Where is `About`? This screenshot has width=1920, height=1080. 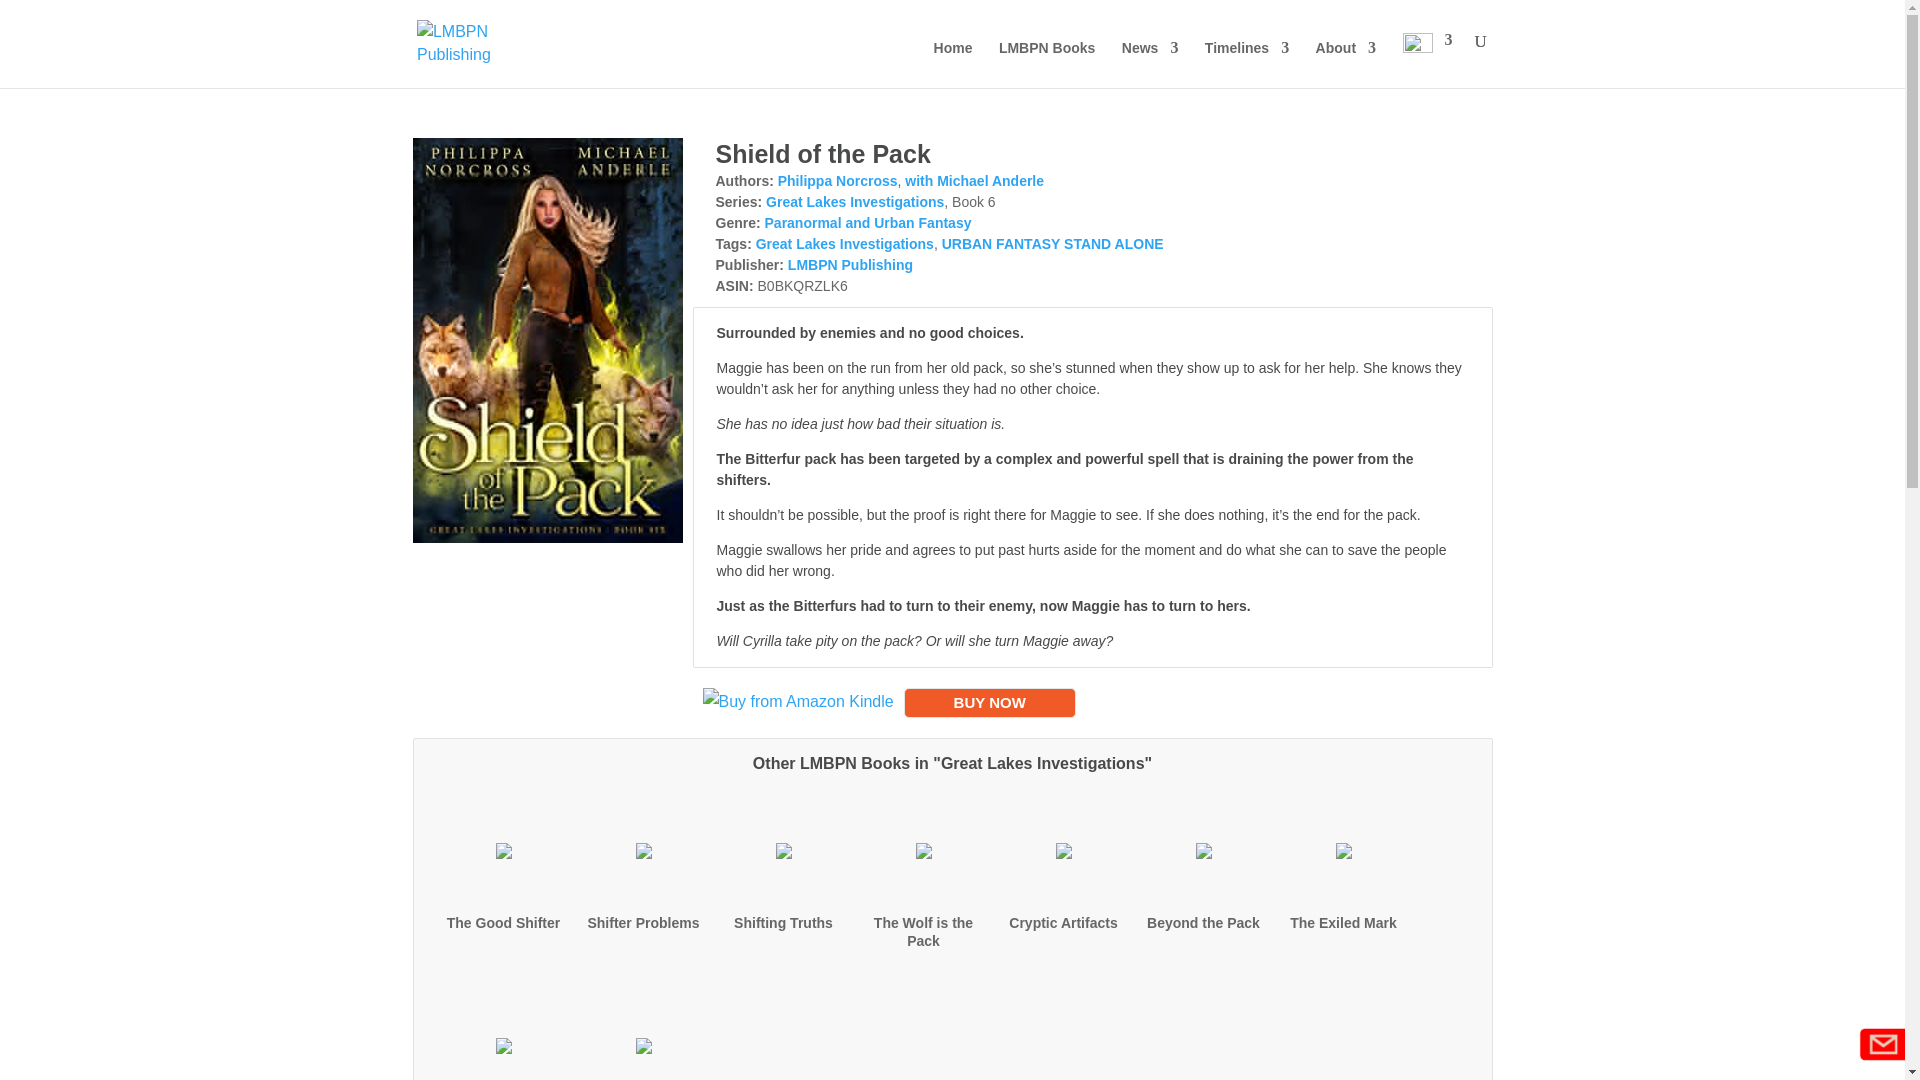 About is located at coordinates (1346, 64).